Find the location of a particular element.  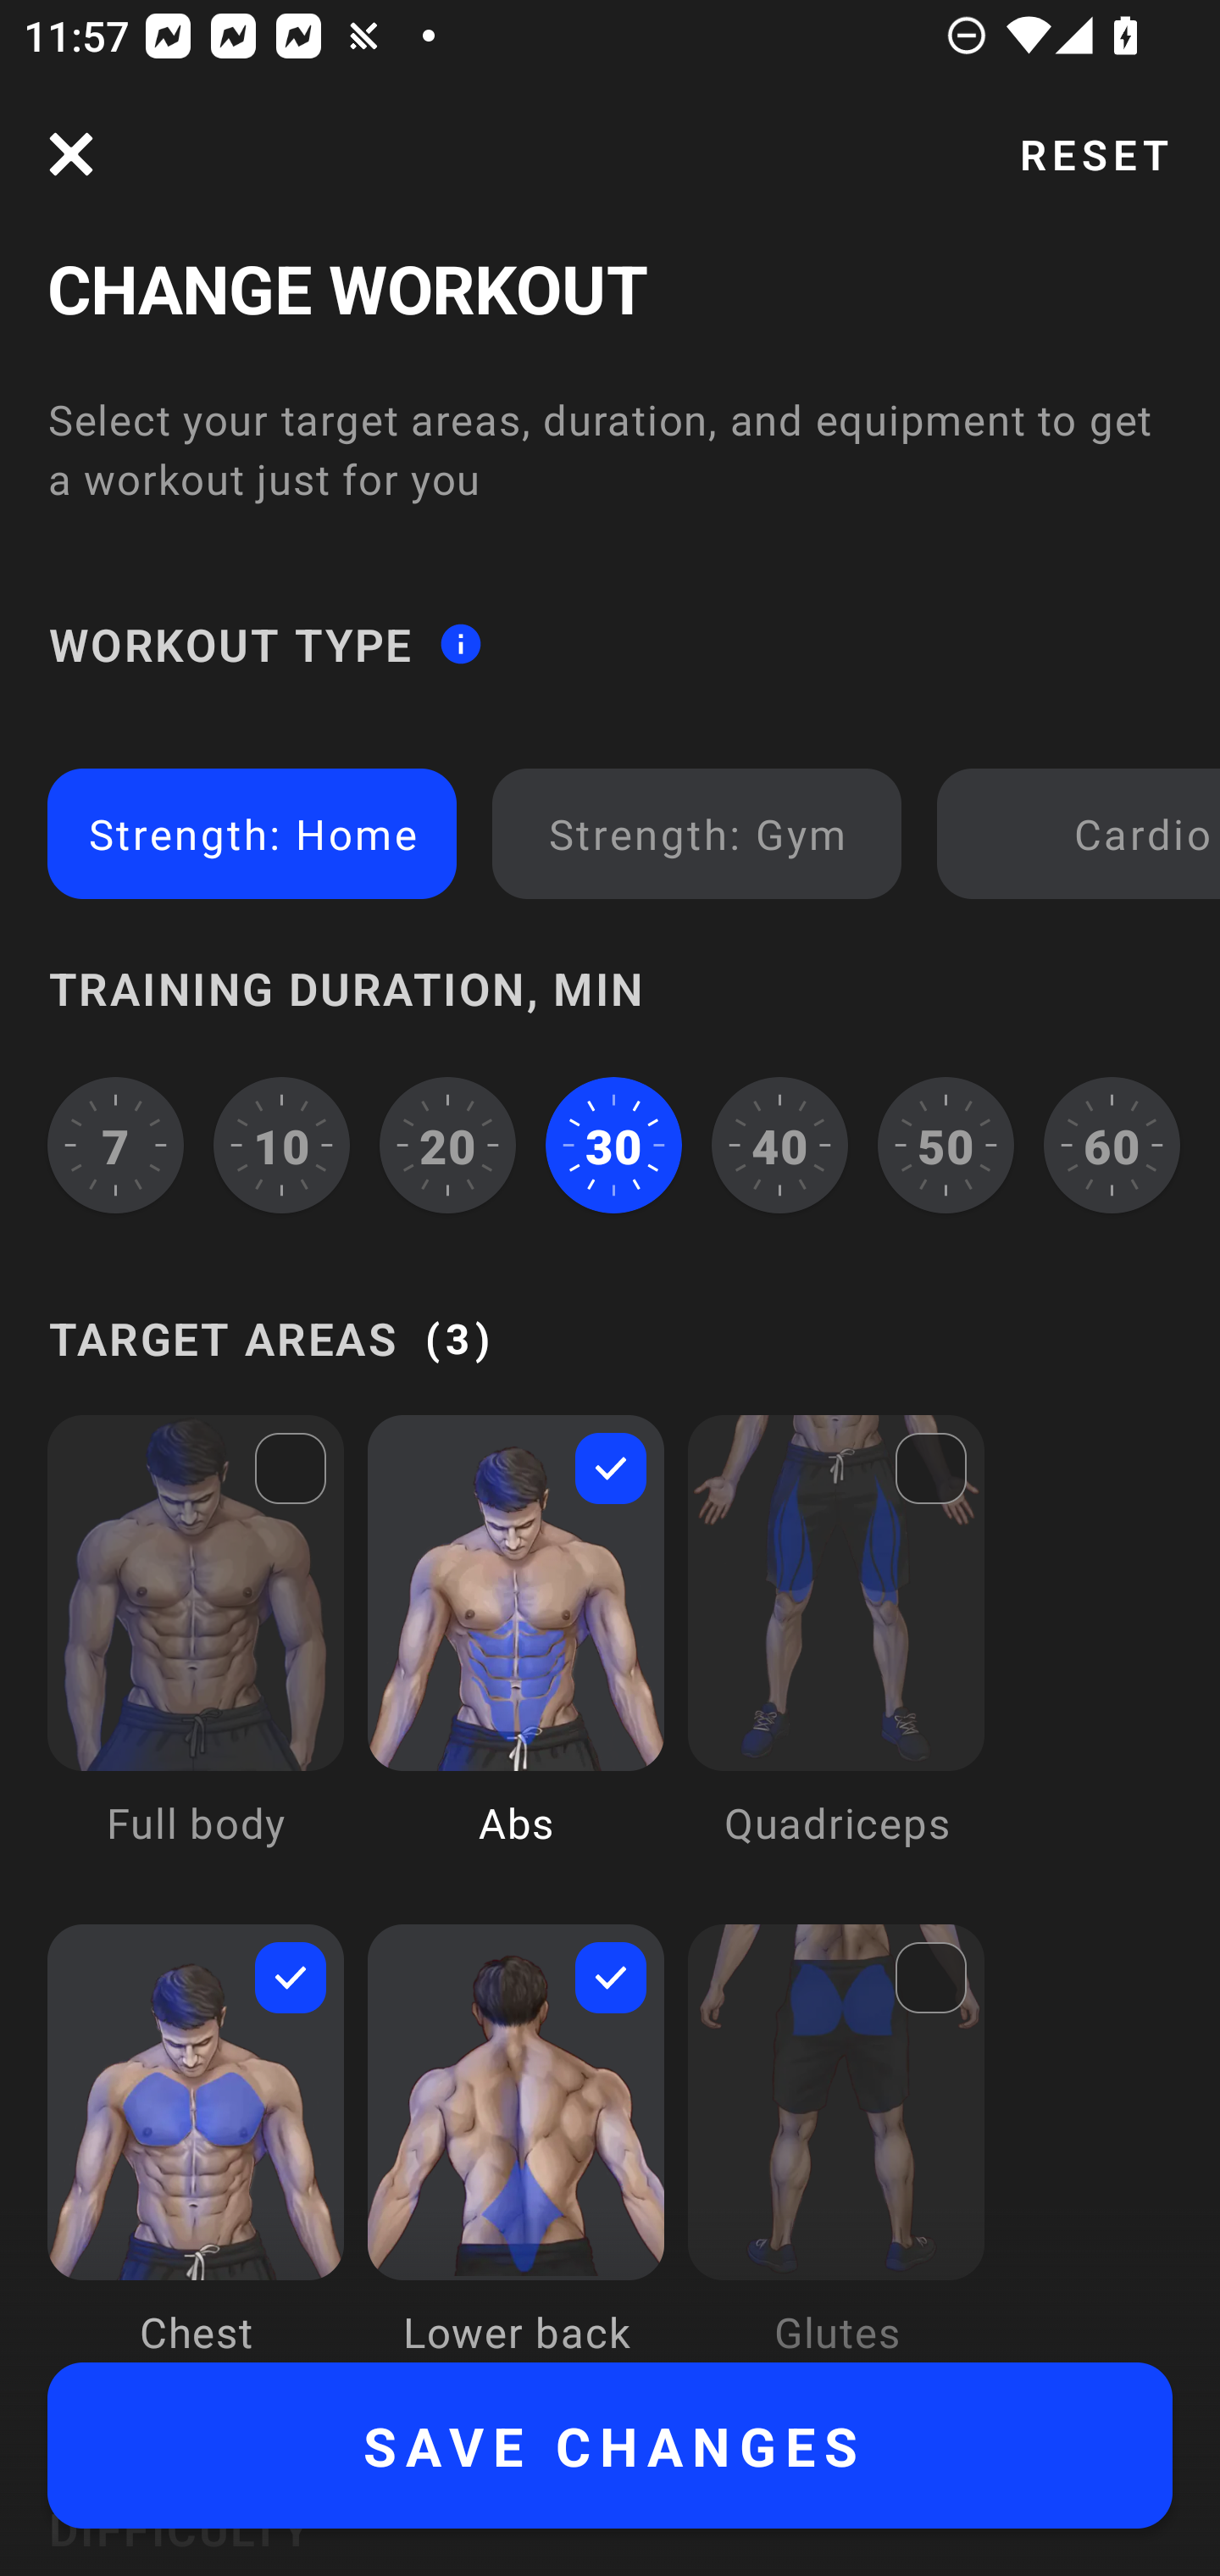

7 is located at coordinates (115, 1144).